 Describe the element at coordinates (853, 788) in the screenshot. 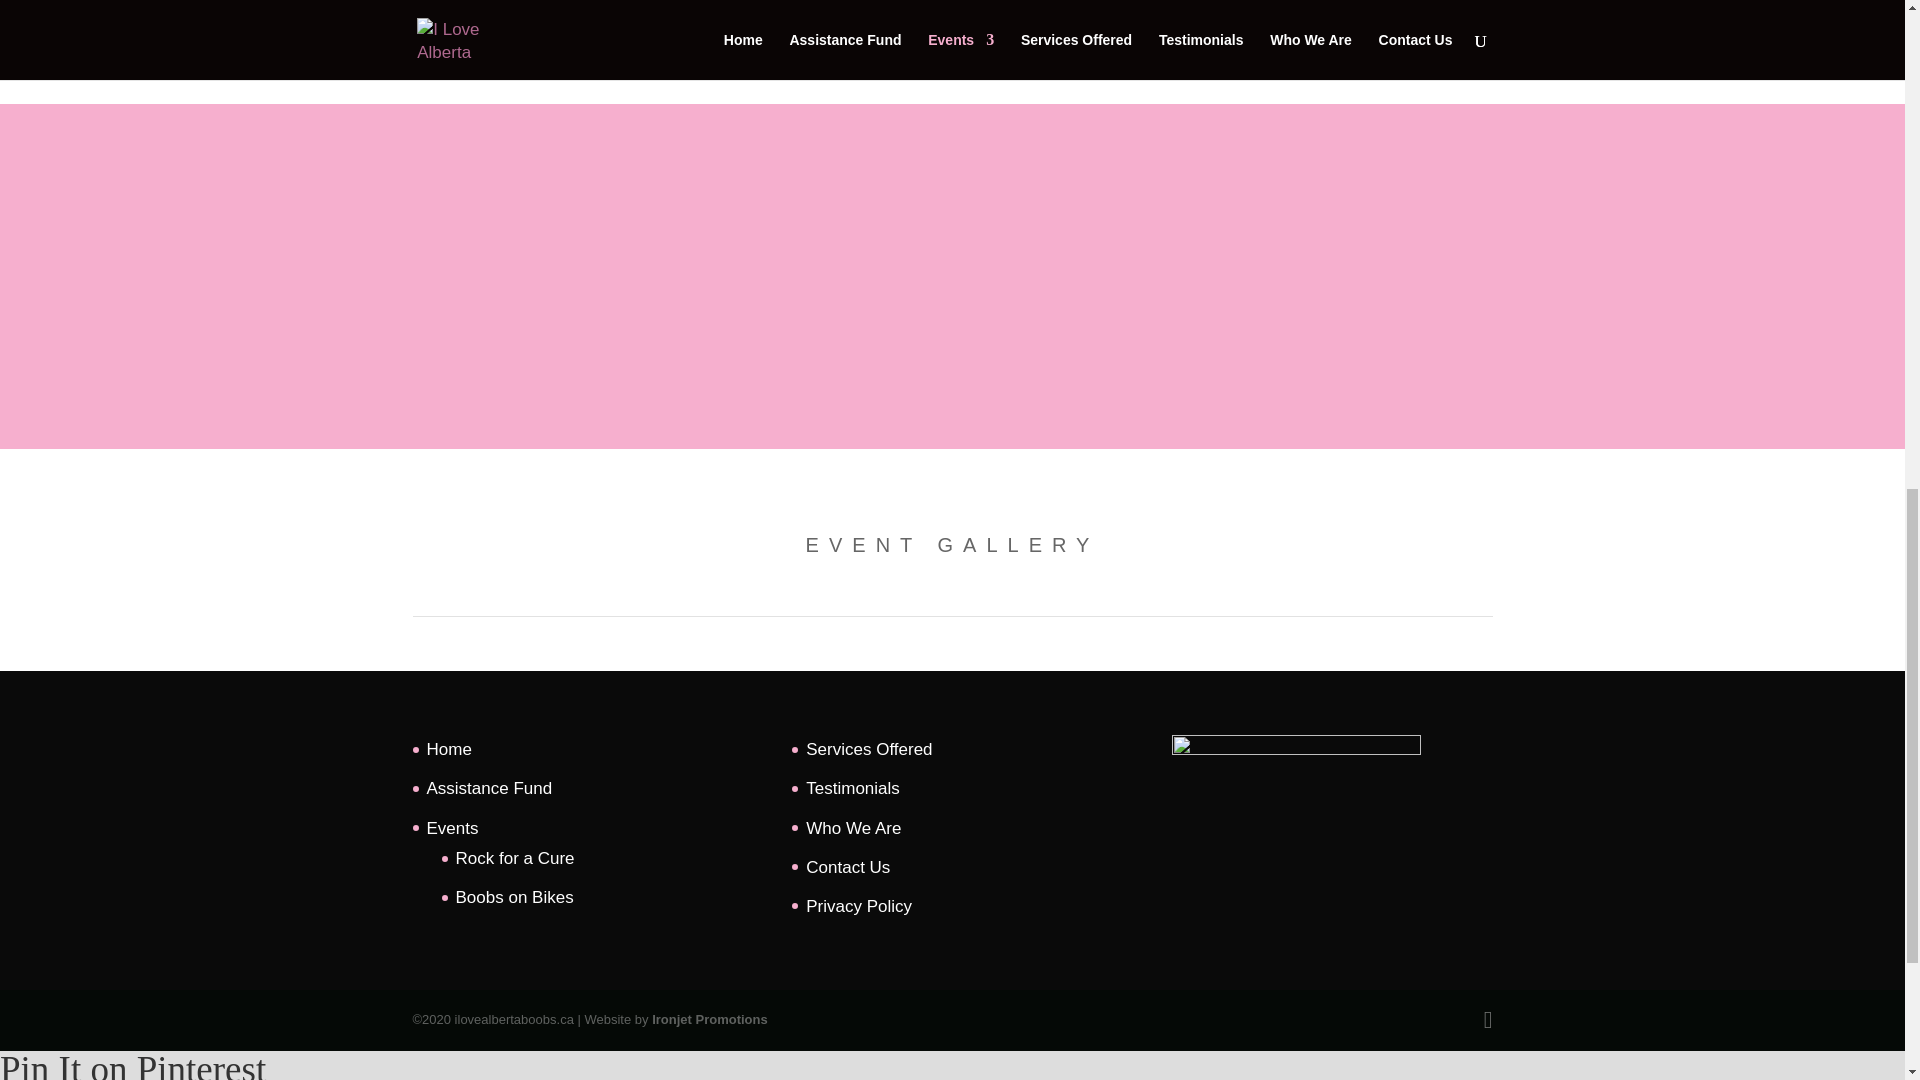

I see `Testimonials` at that location.